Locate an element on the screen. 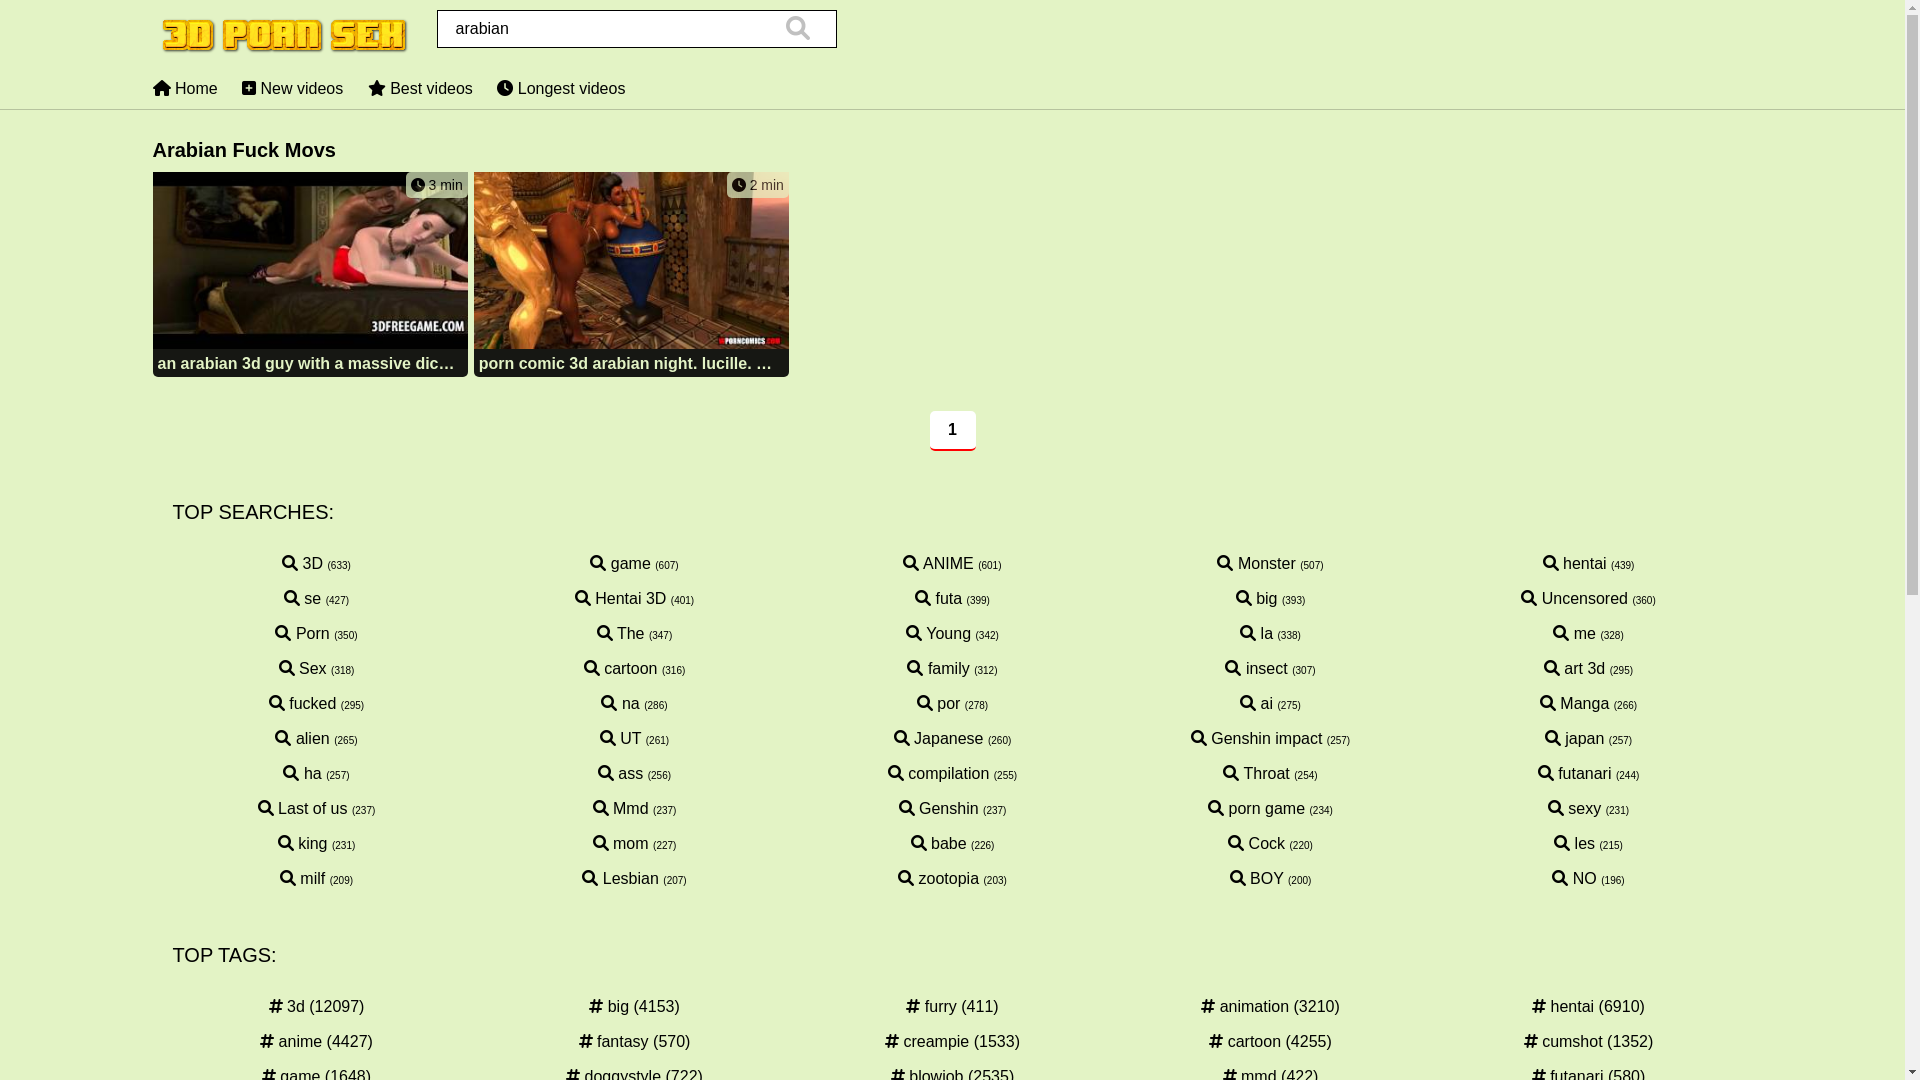 The height and width of the screenshot is (1080, 1920). Hentai 3D is located at coordinates (621, 598).